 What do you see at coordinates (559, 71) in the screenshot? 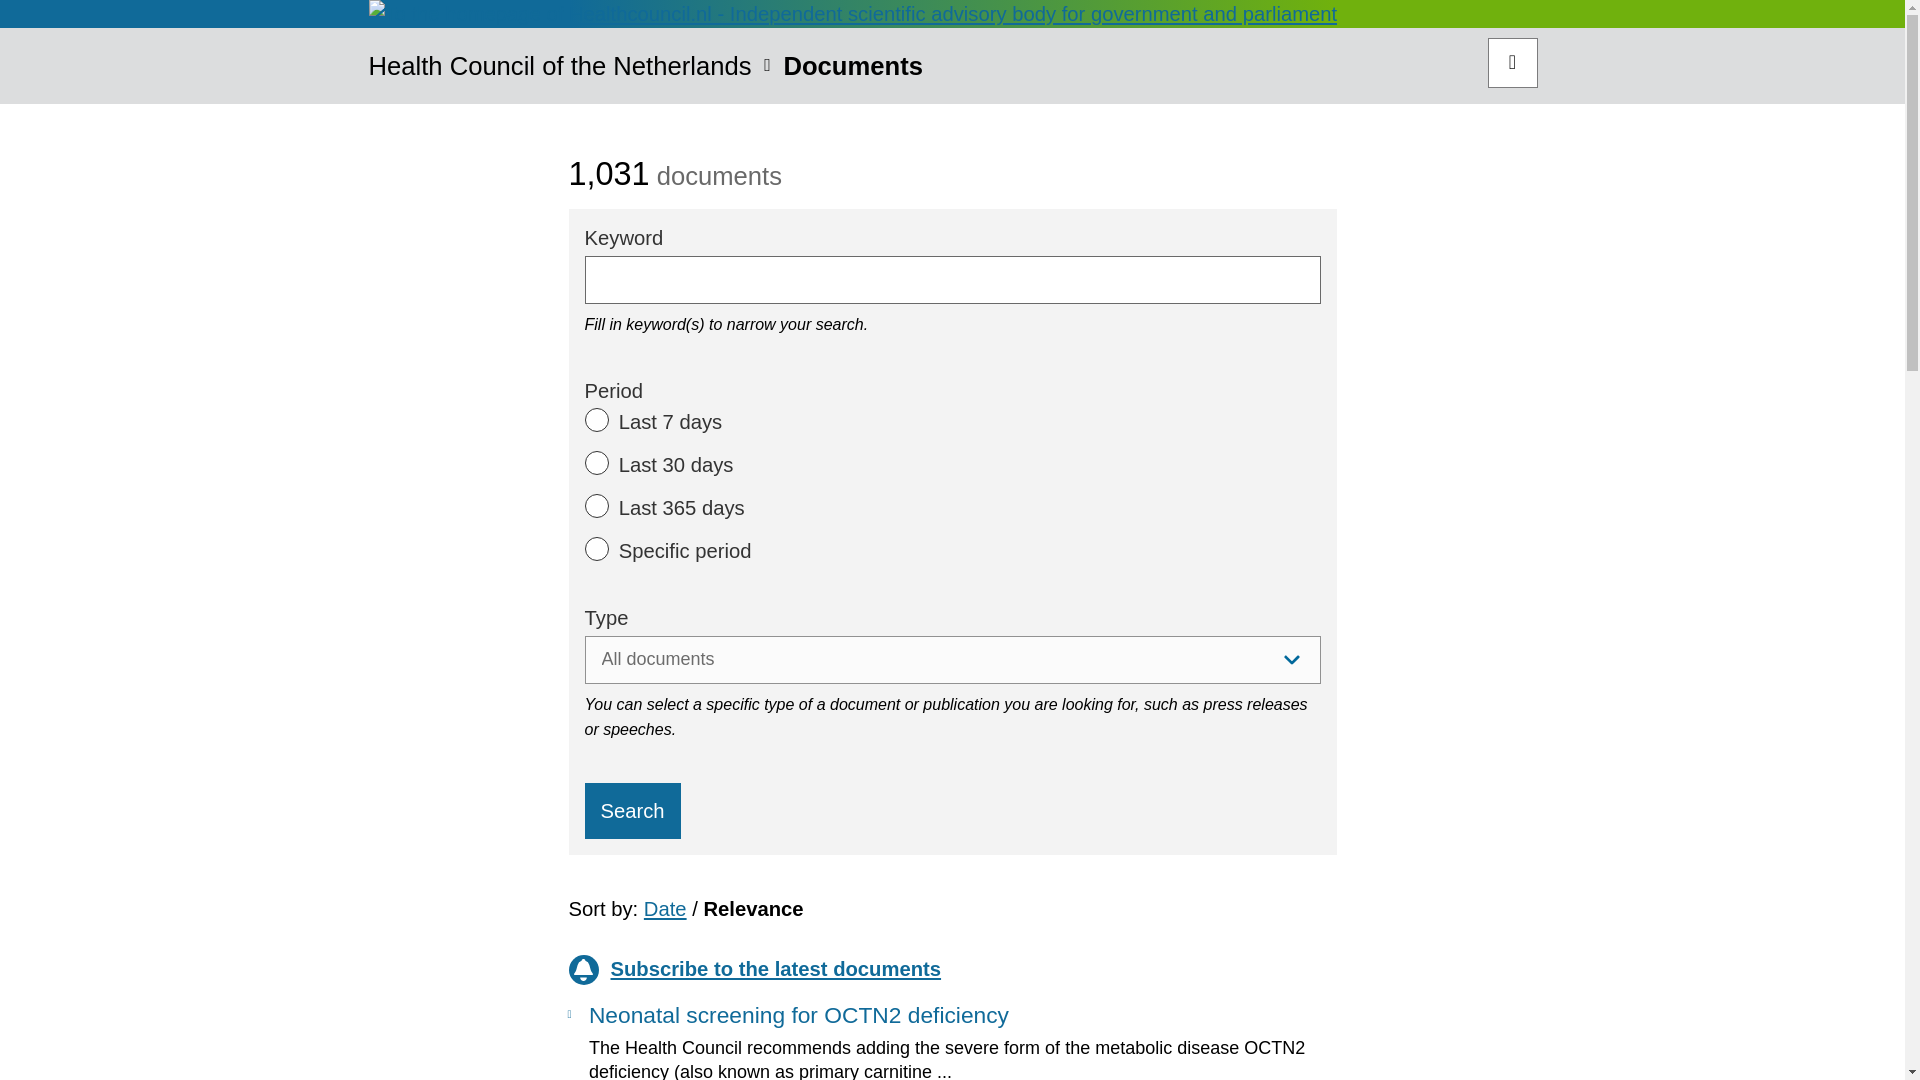
I see `Health Council of the Netherlands` at bounding box center [559, 71].